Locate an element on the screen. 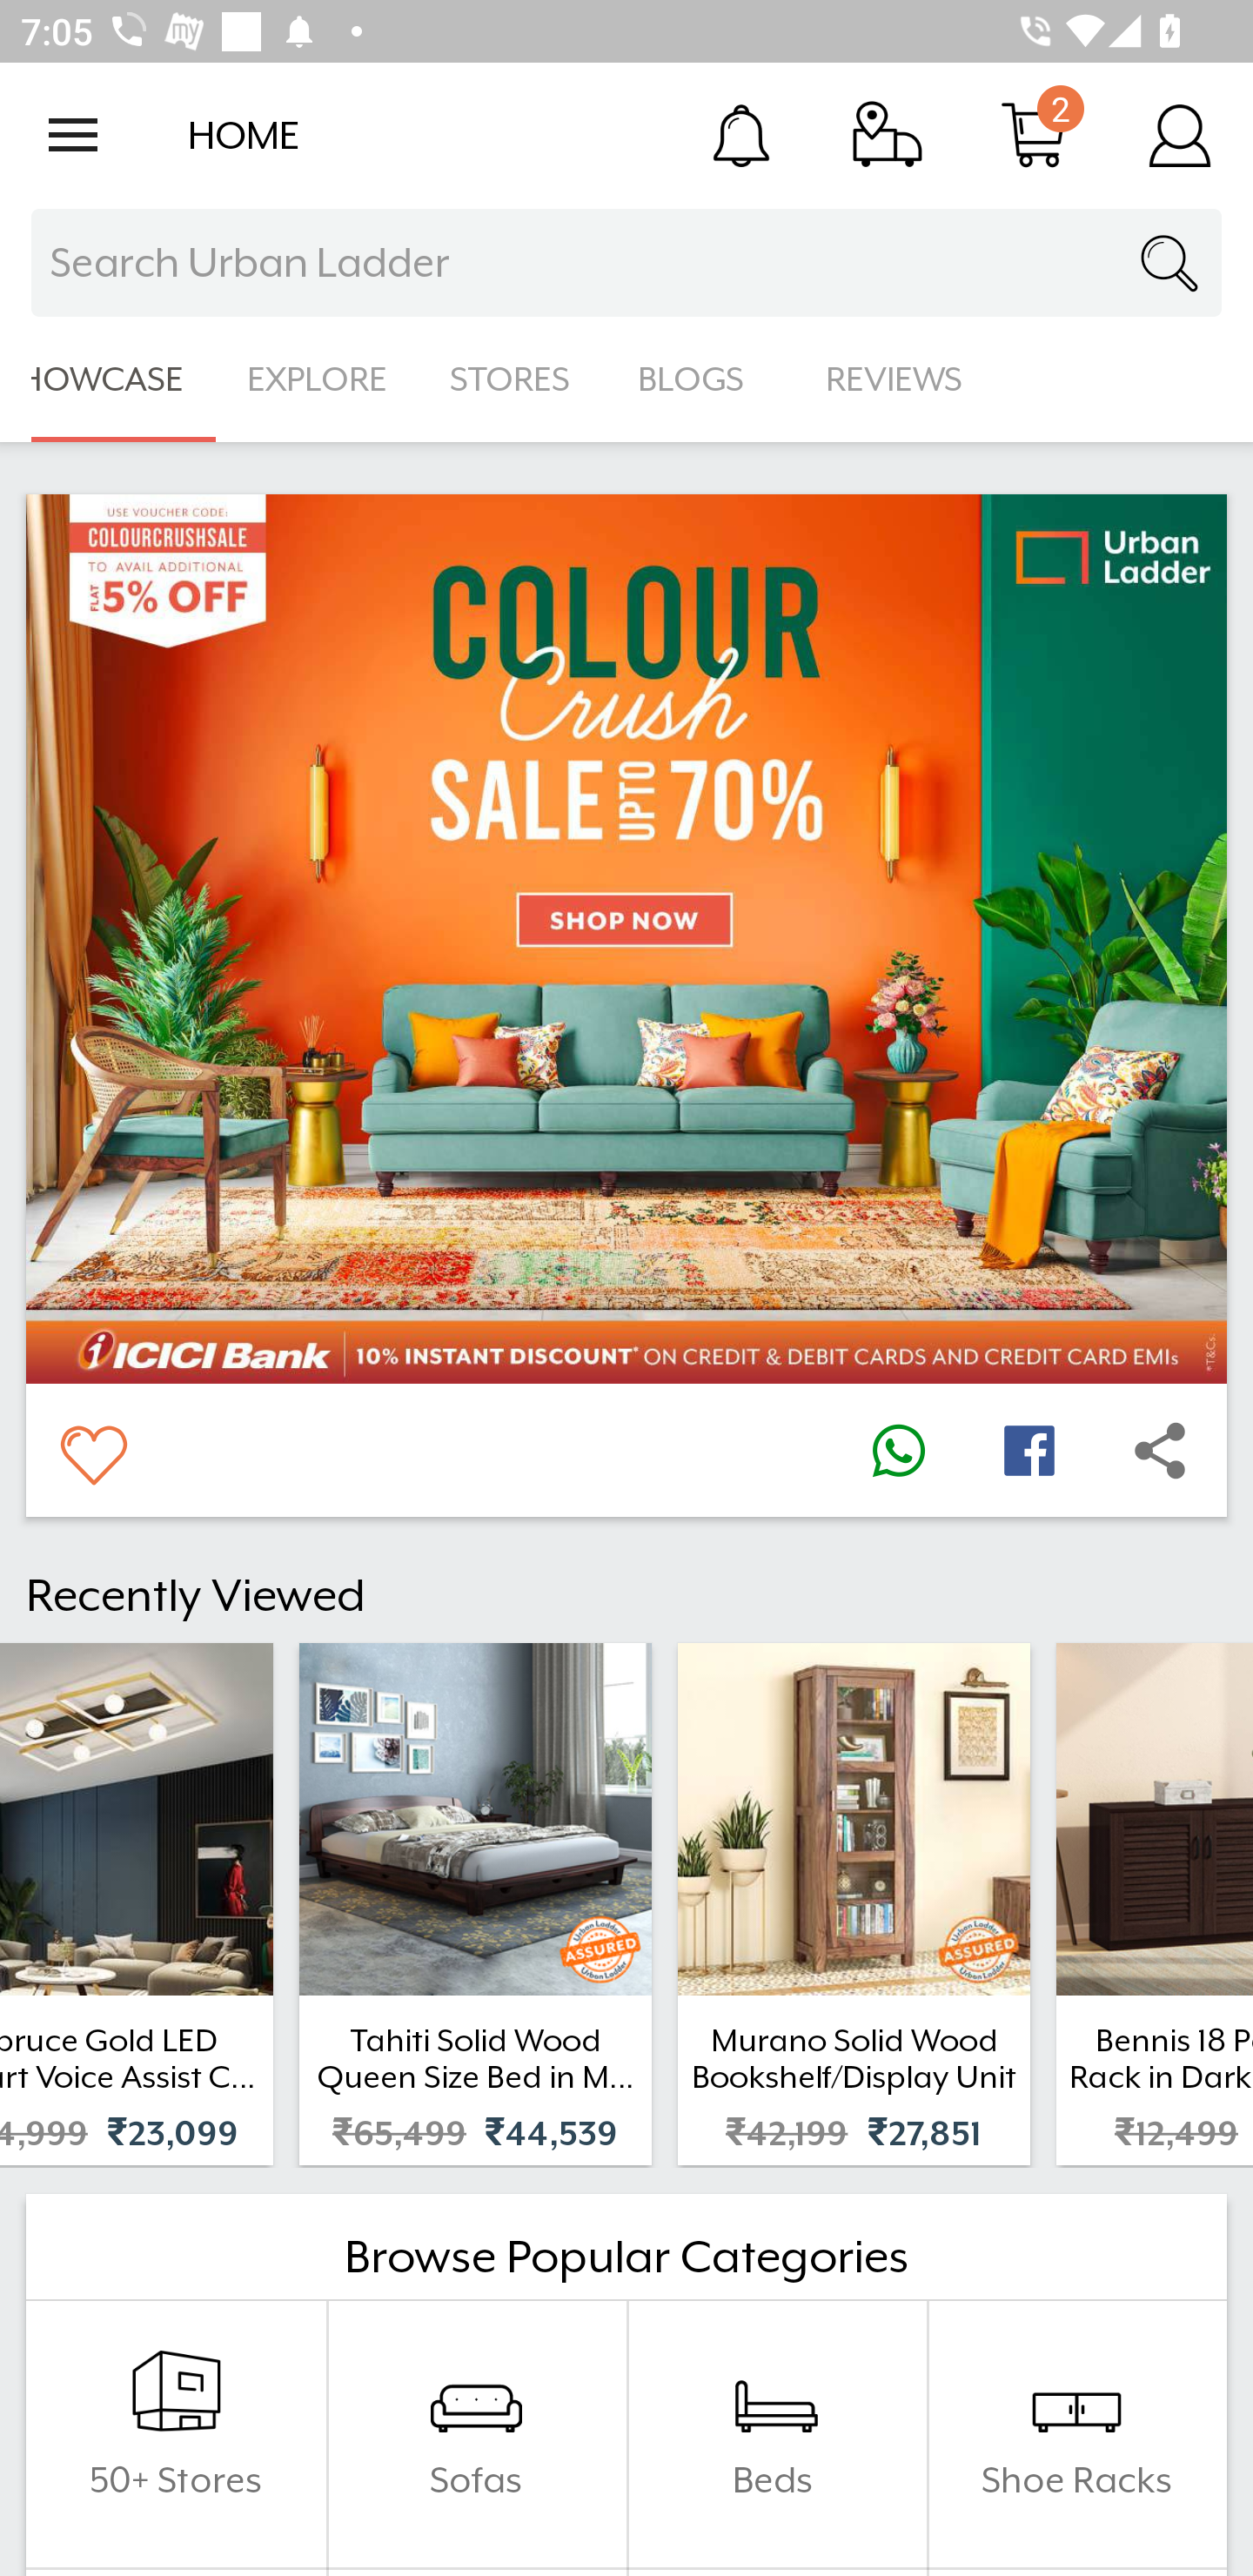  Beds  is located at coordinates (776, 2434).